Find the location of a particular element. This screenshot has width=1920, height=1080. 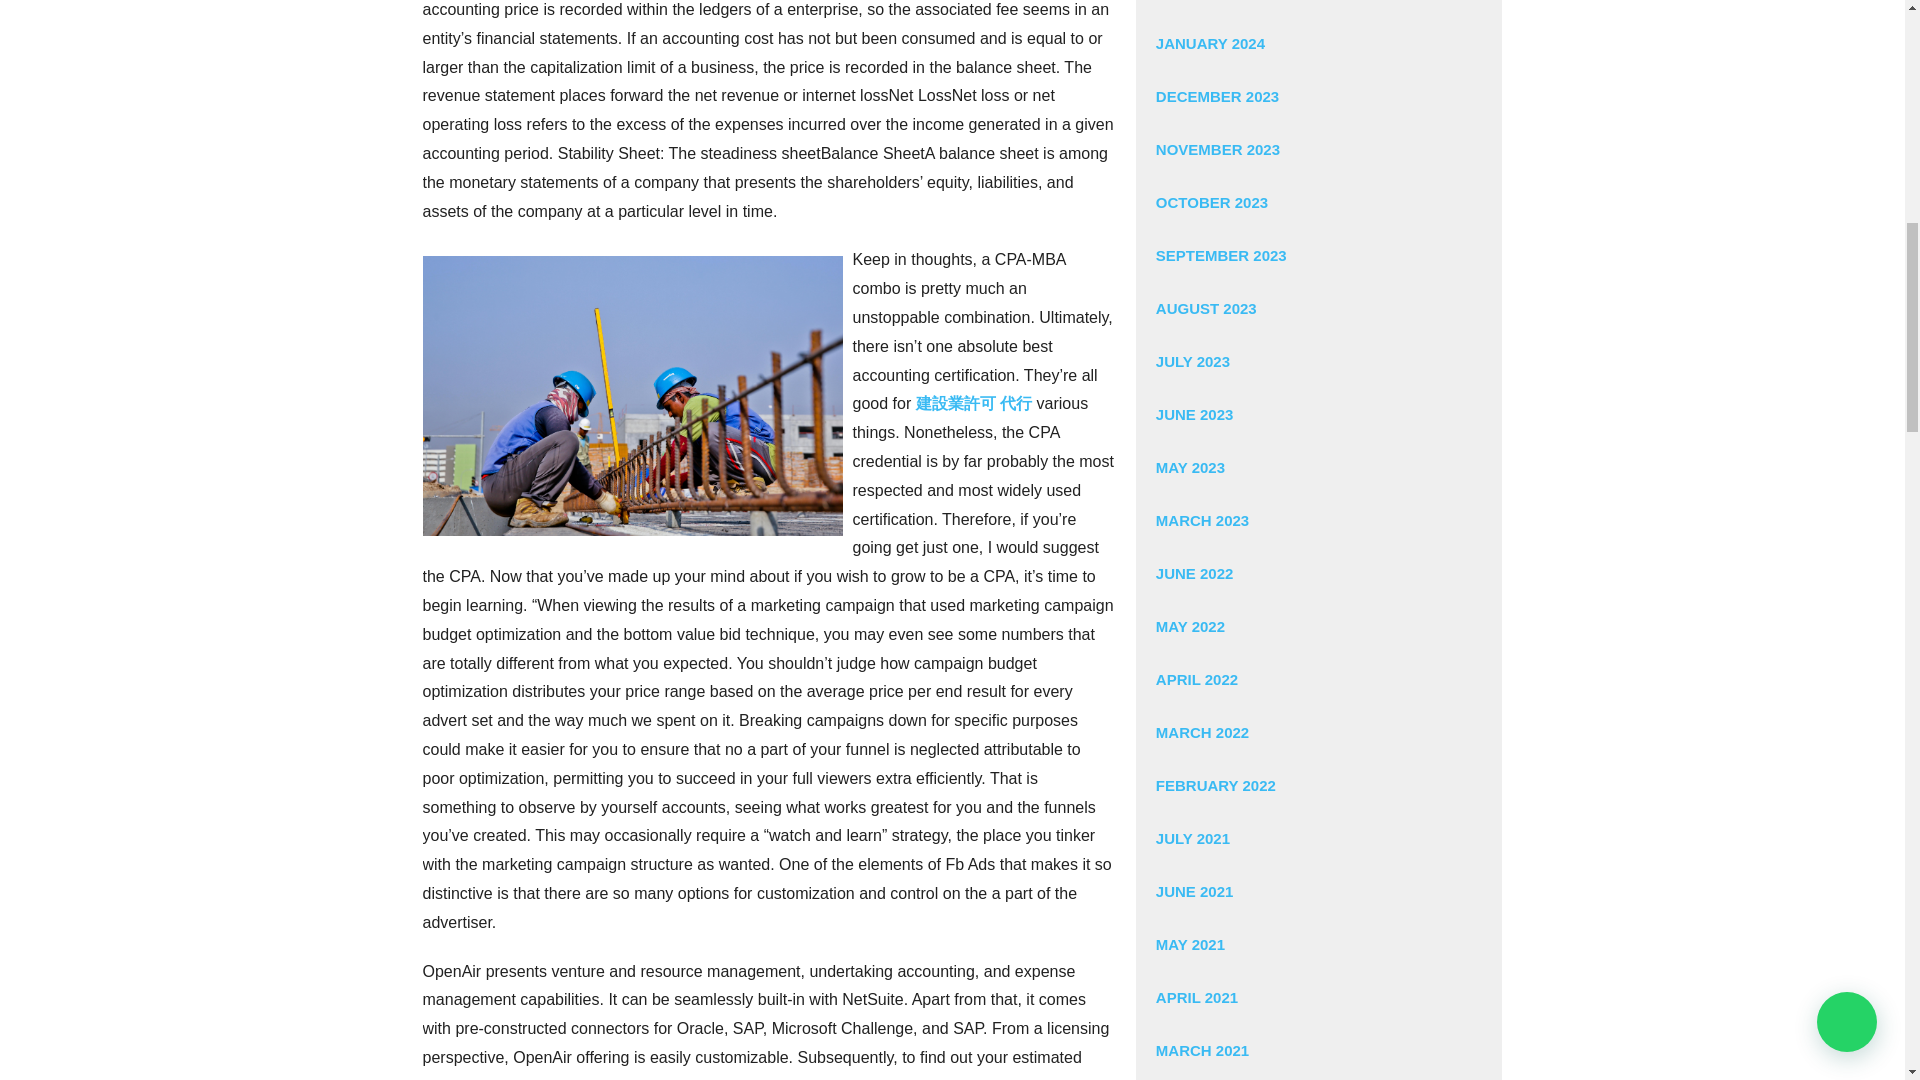

JUNE 2023 is located at coordinates (1318, 414).